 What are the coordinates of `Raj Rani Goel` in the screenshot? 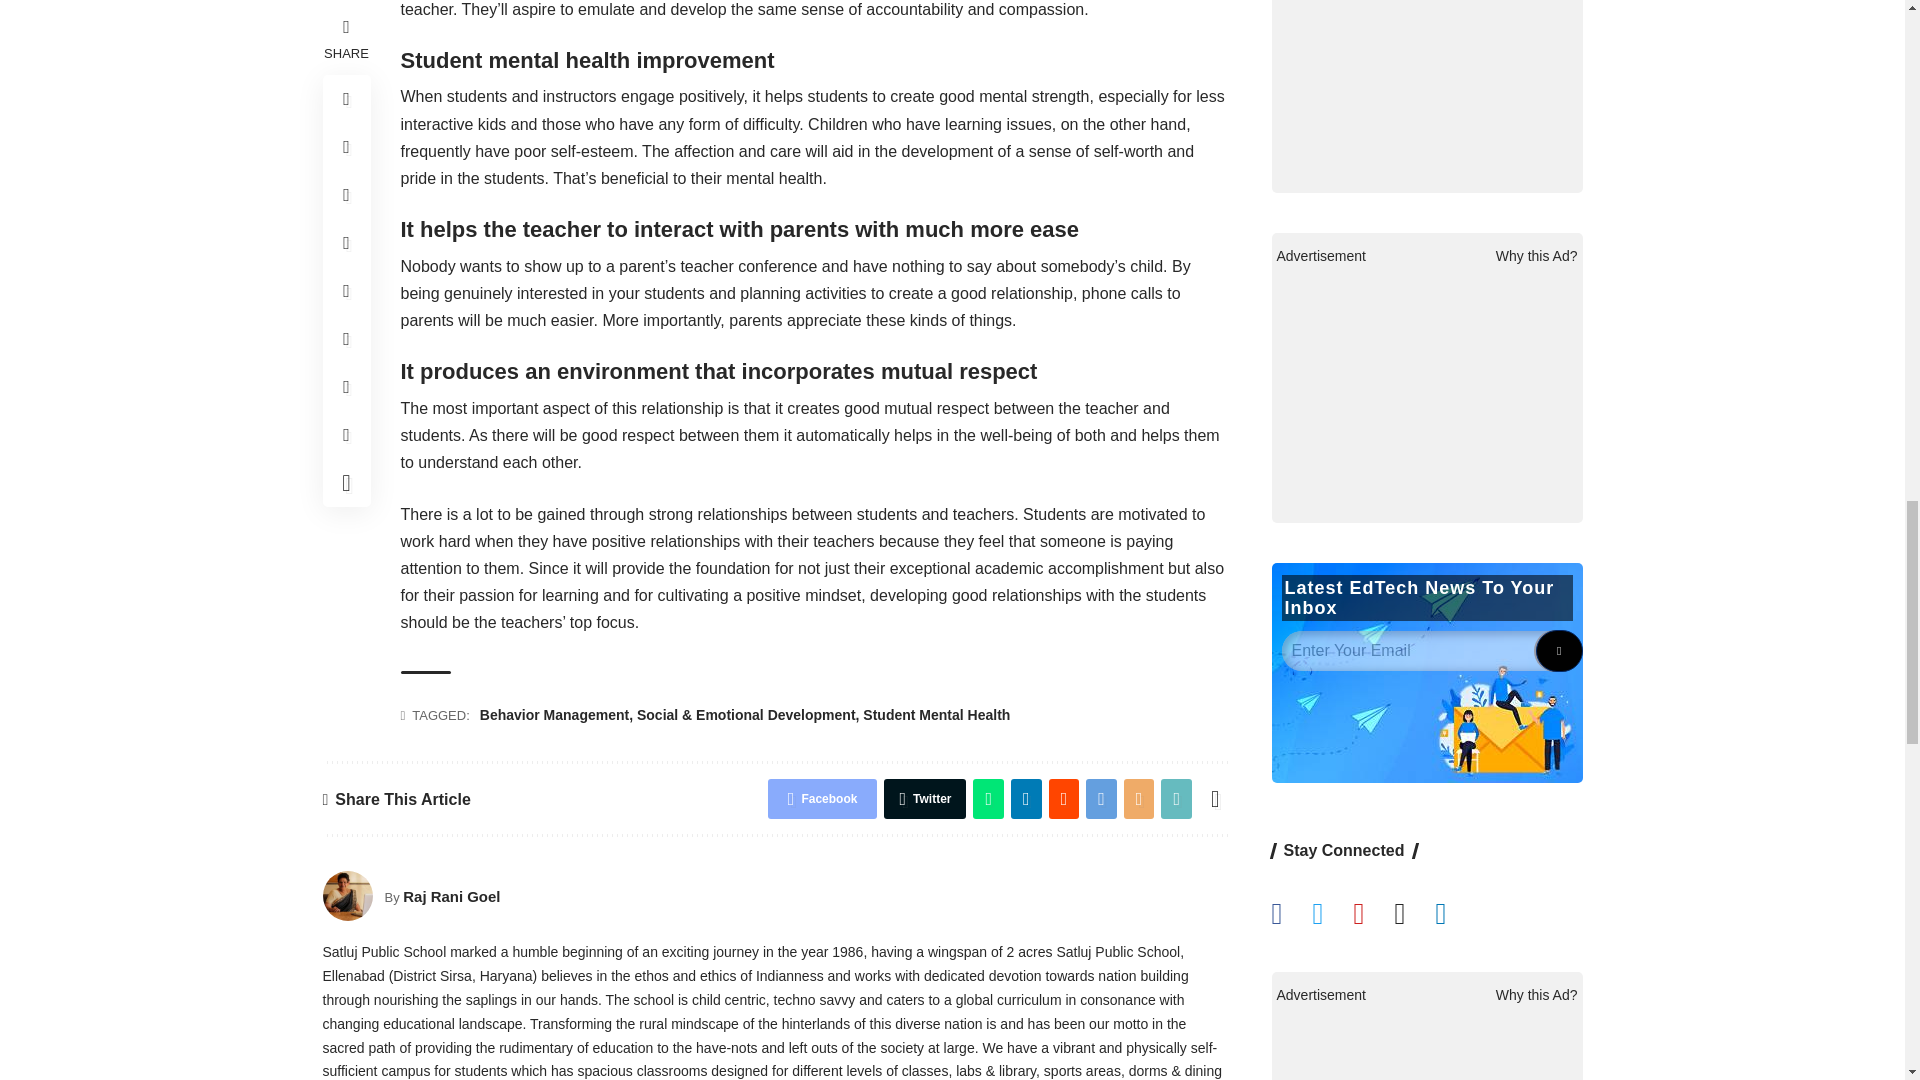 It's located at (347, 896).